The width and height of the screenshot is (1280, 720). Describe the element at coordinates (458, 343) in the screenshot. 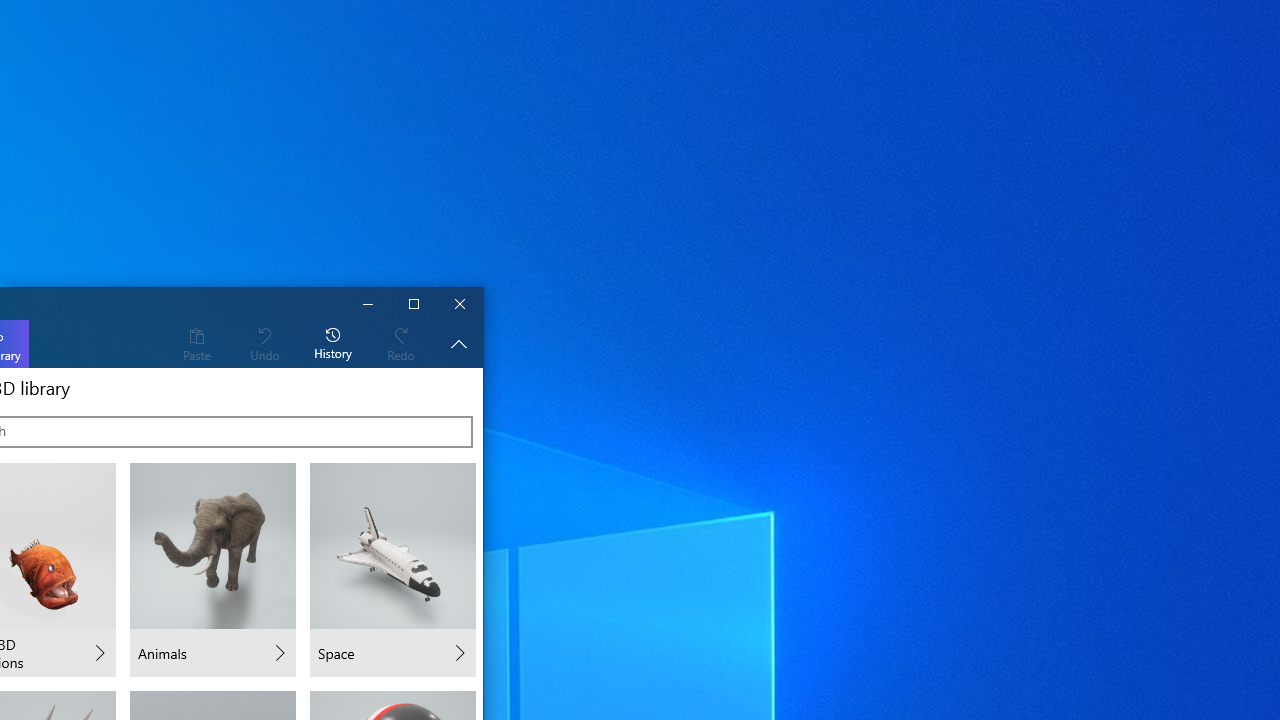

I see `Hide description` at that location.